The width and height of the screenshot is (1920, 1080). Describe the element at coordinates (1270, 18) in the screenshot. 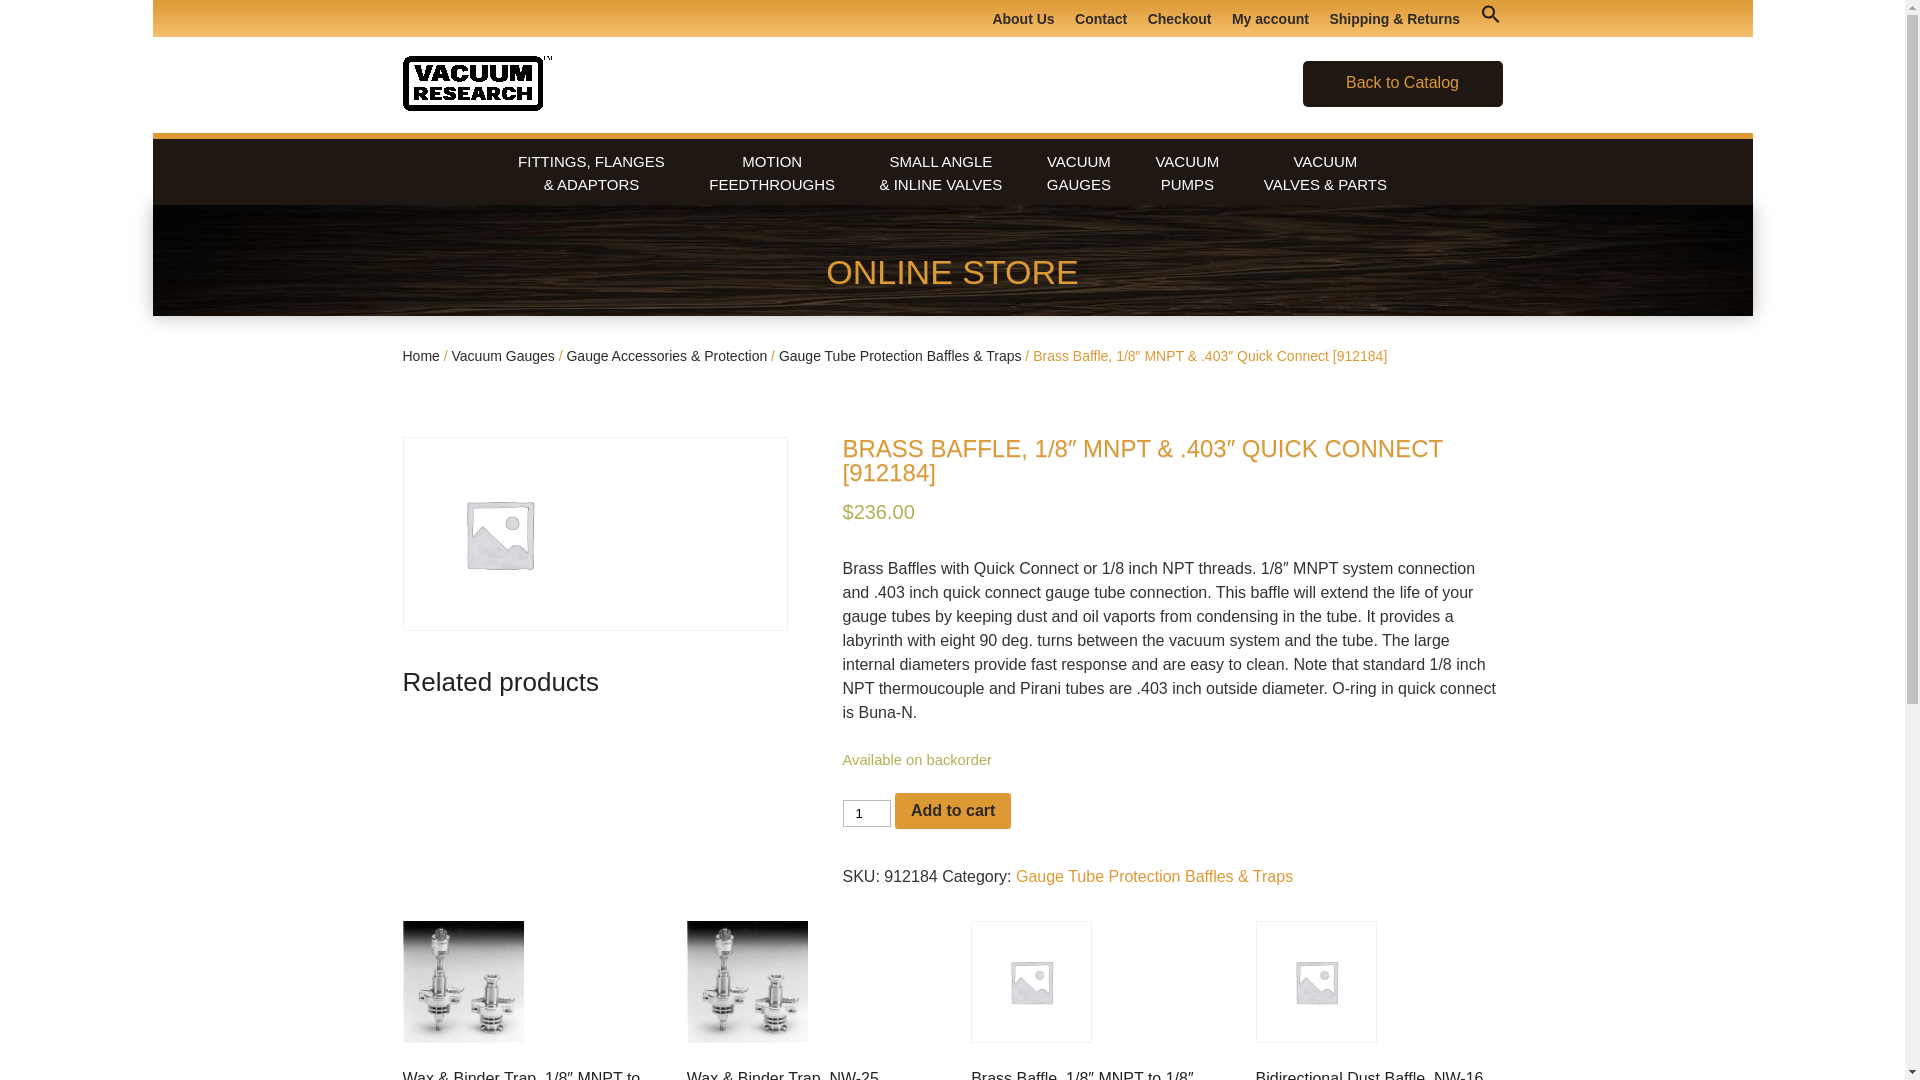

I see `Contact` at that location.